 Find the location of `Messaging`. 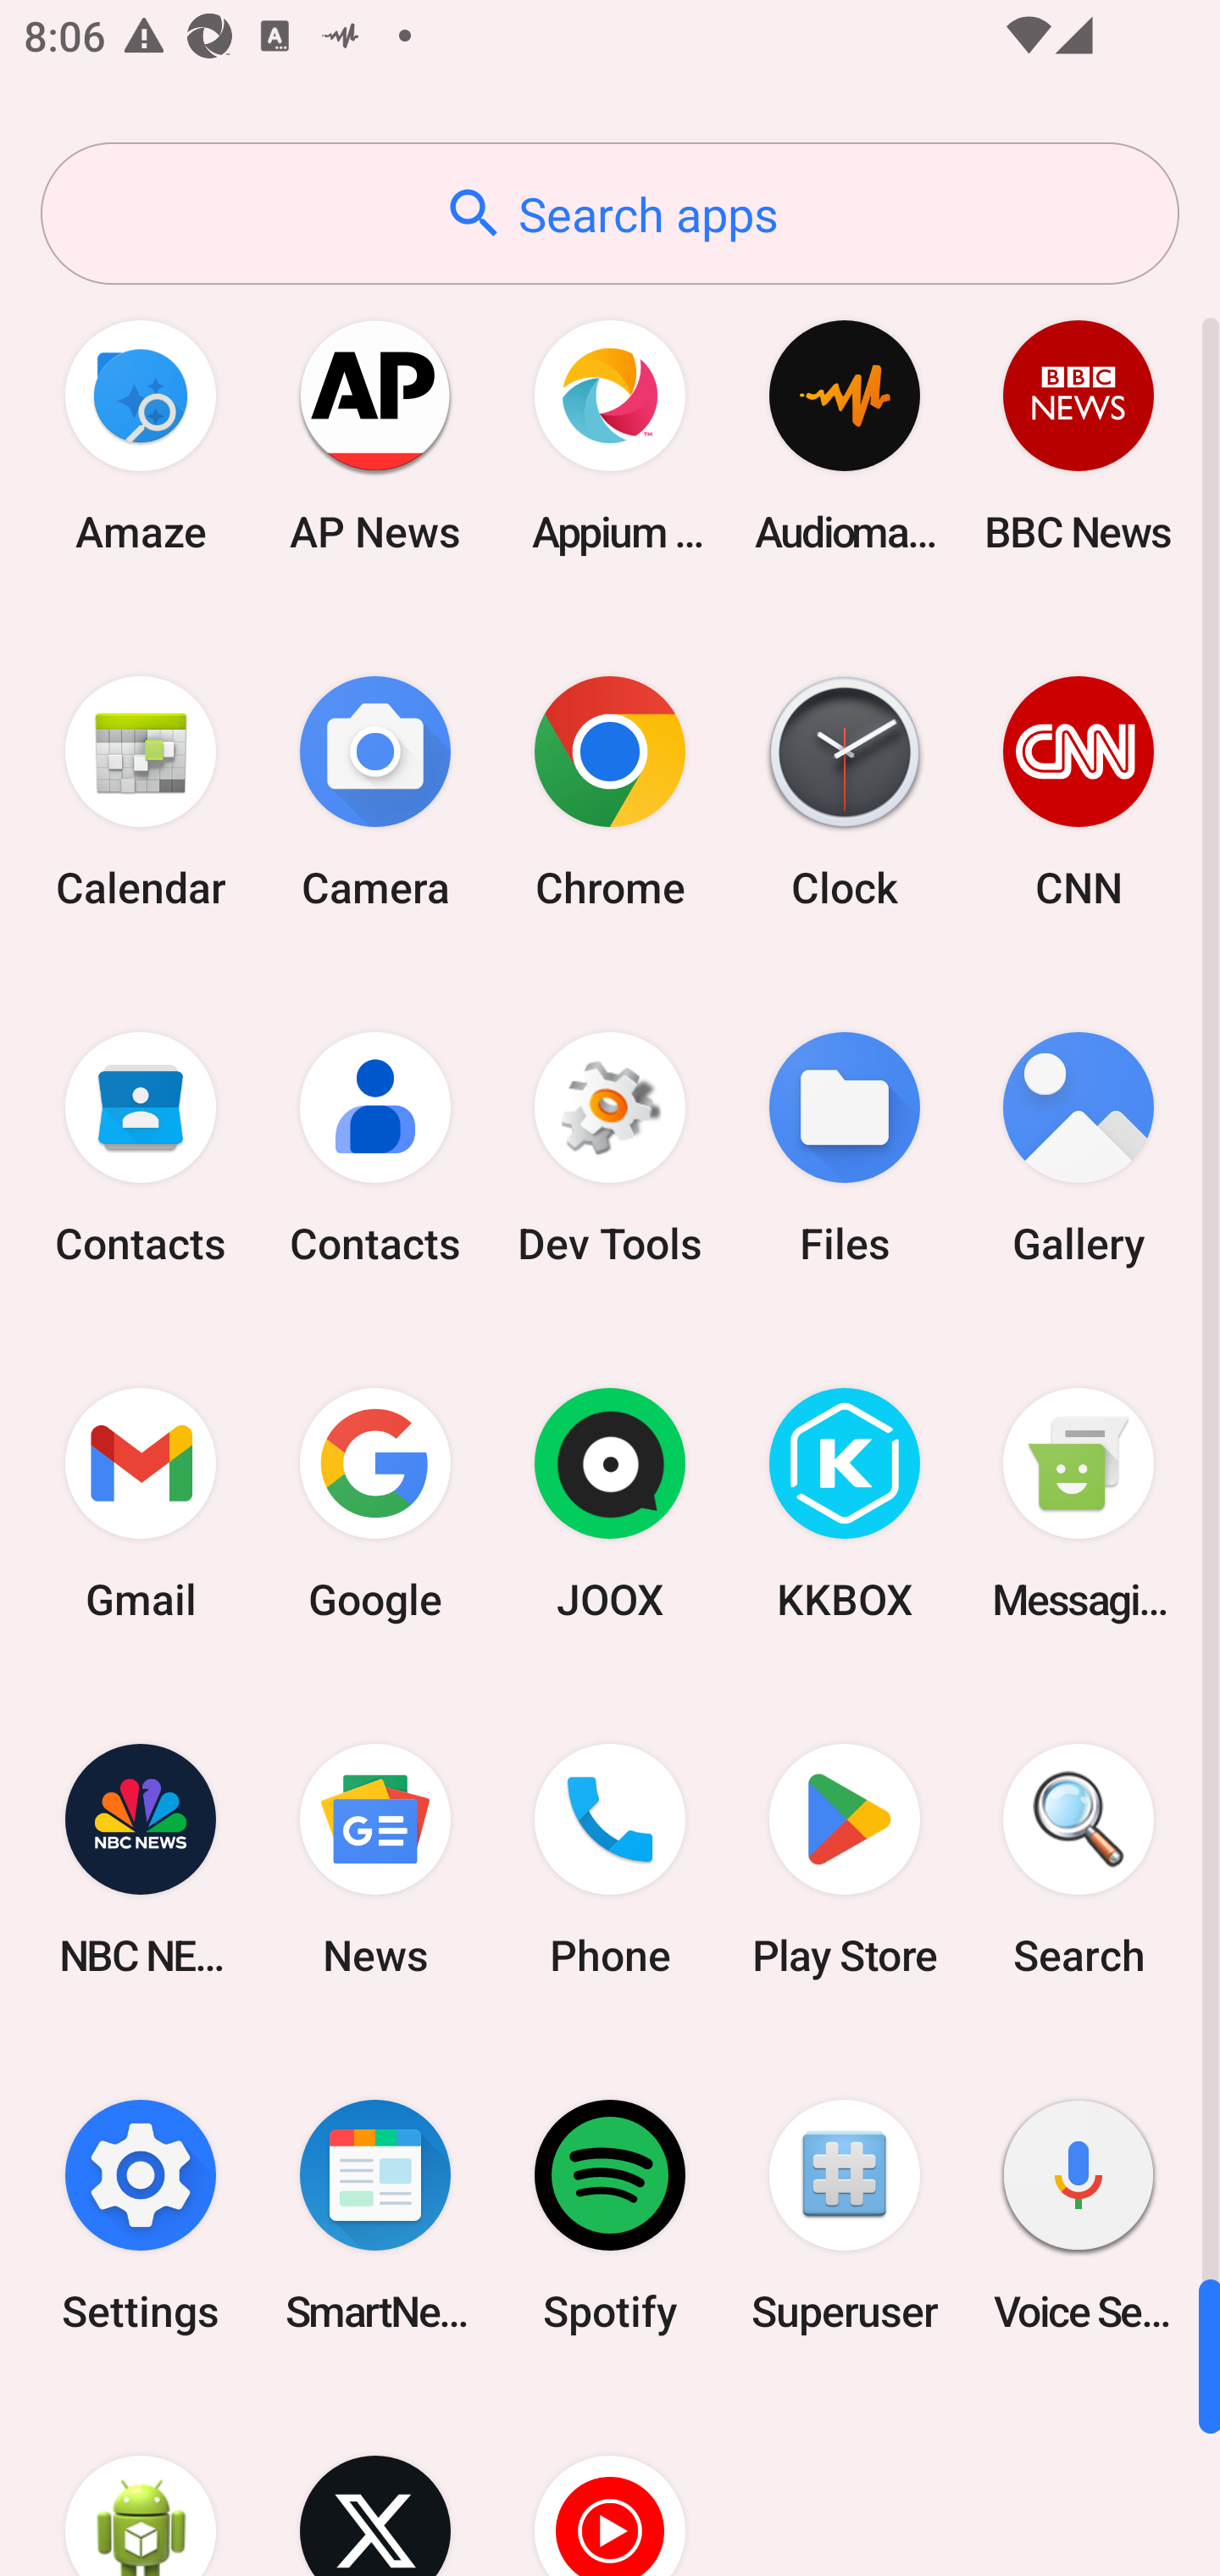

Messaging is located at coordinates (1079, 1504).